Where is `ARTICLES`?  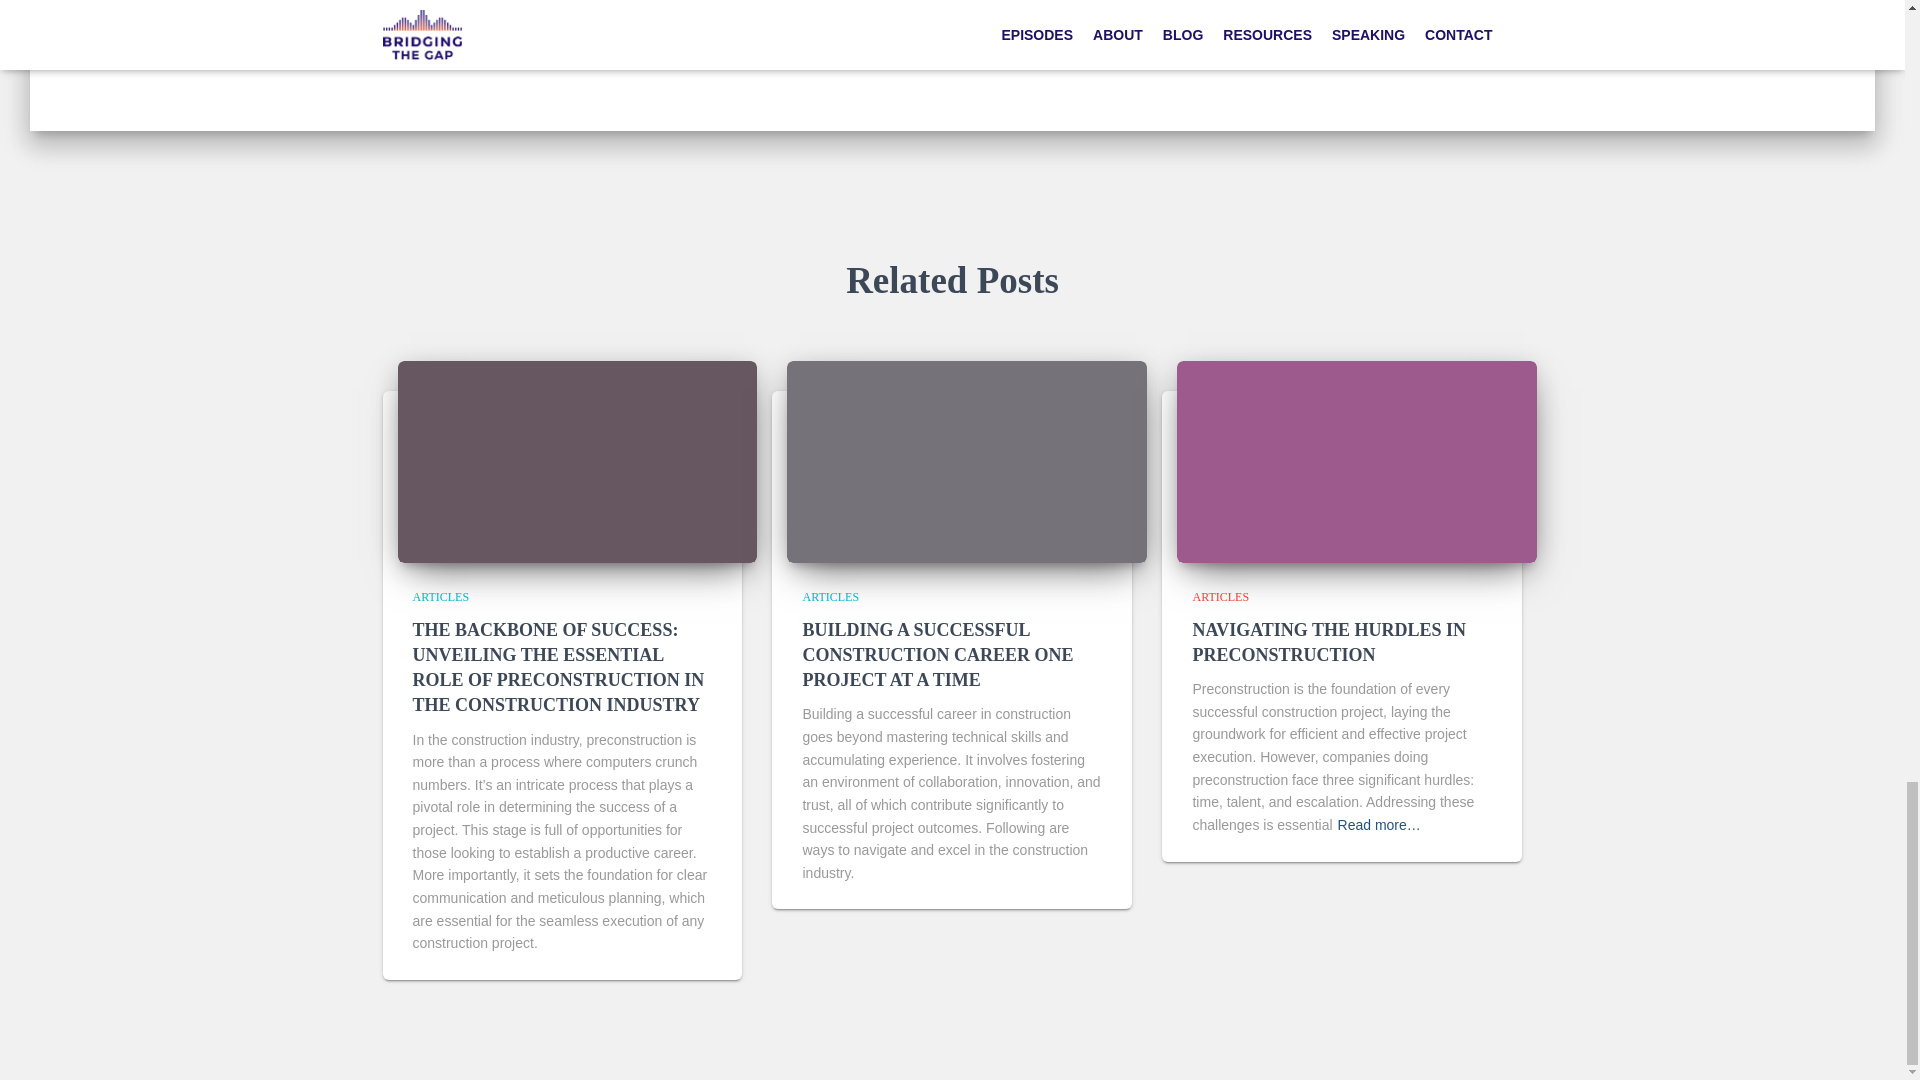
ARTICLES is located at coordinates (723, 4).